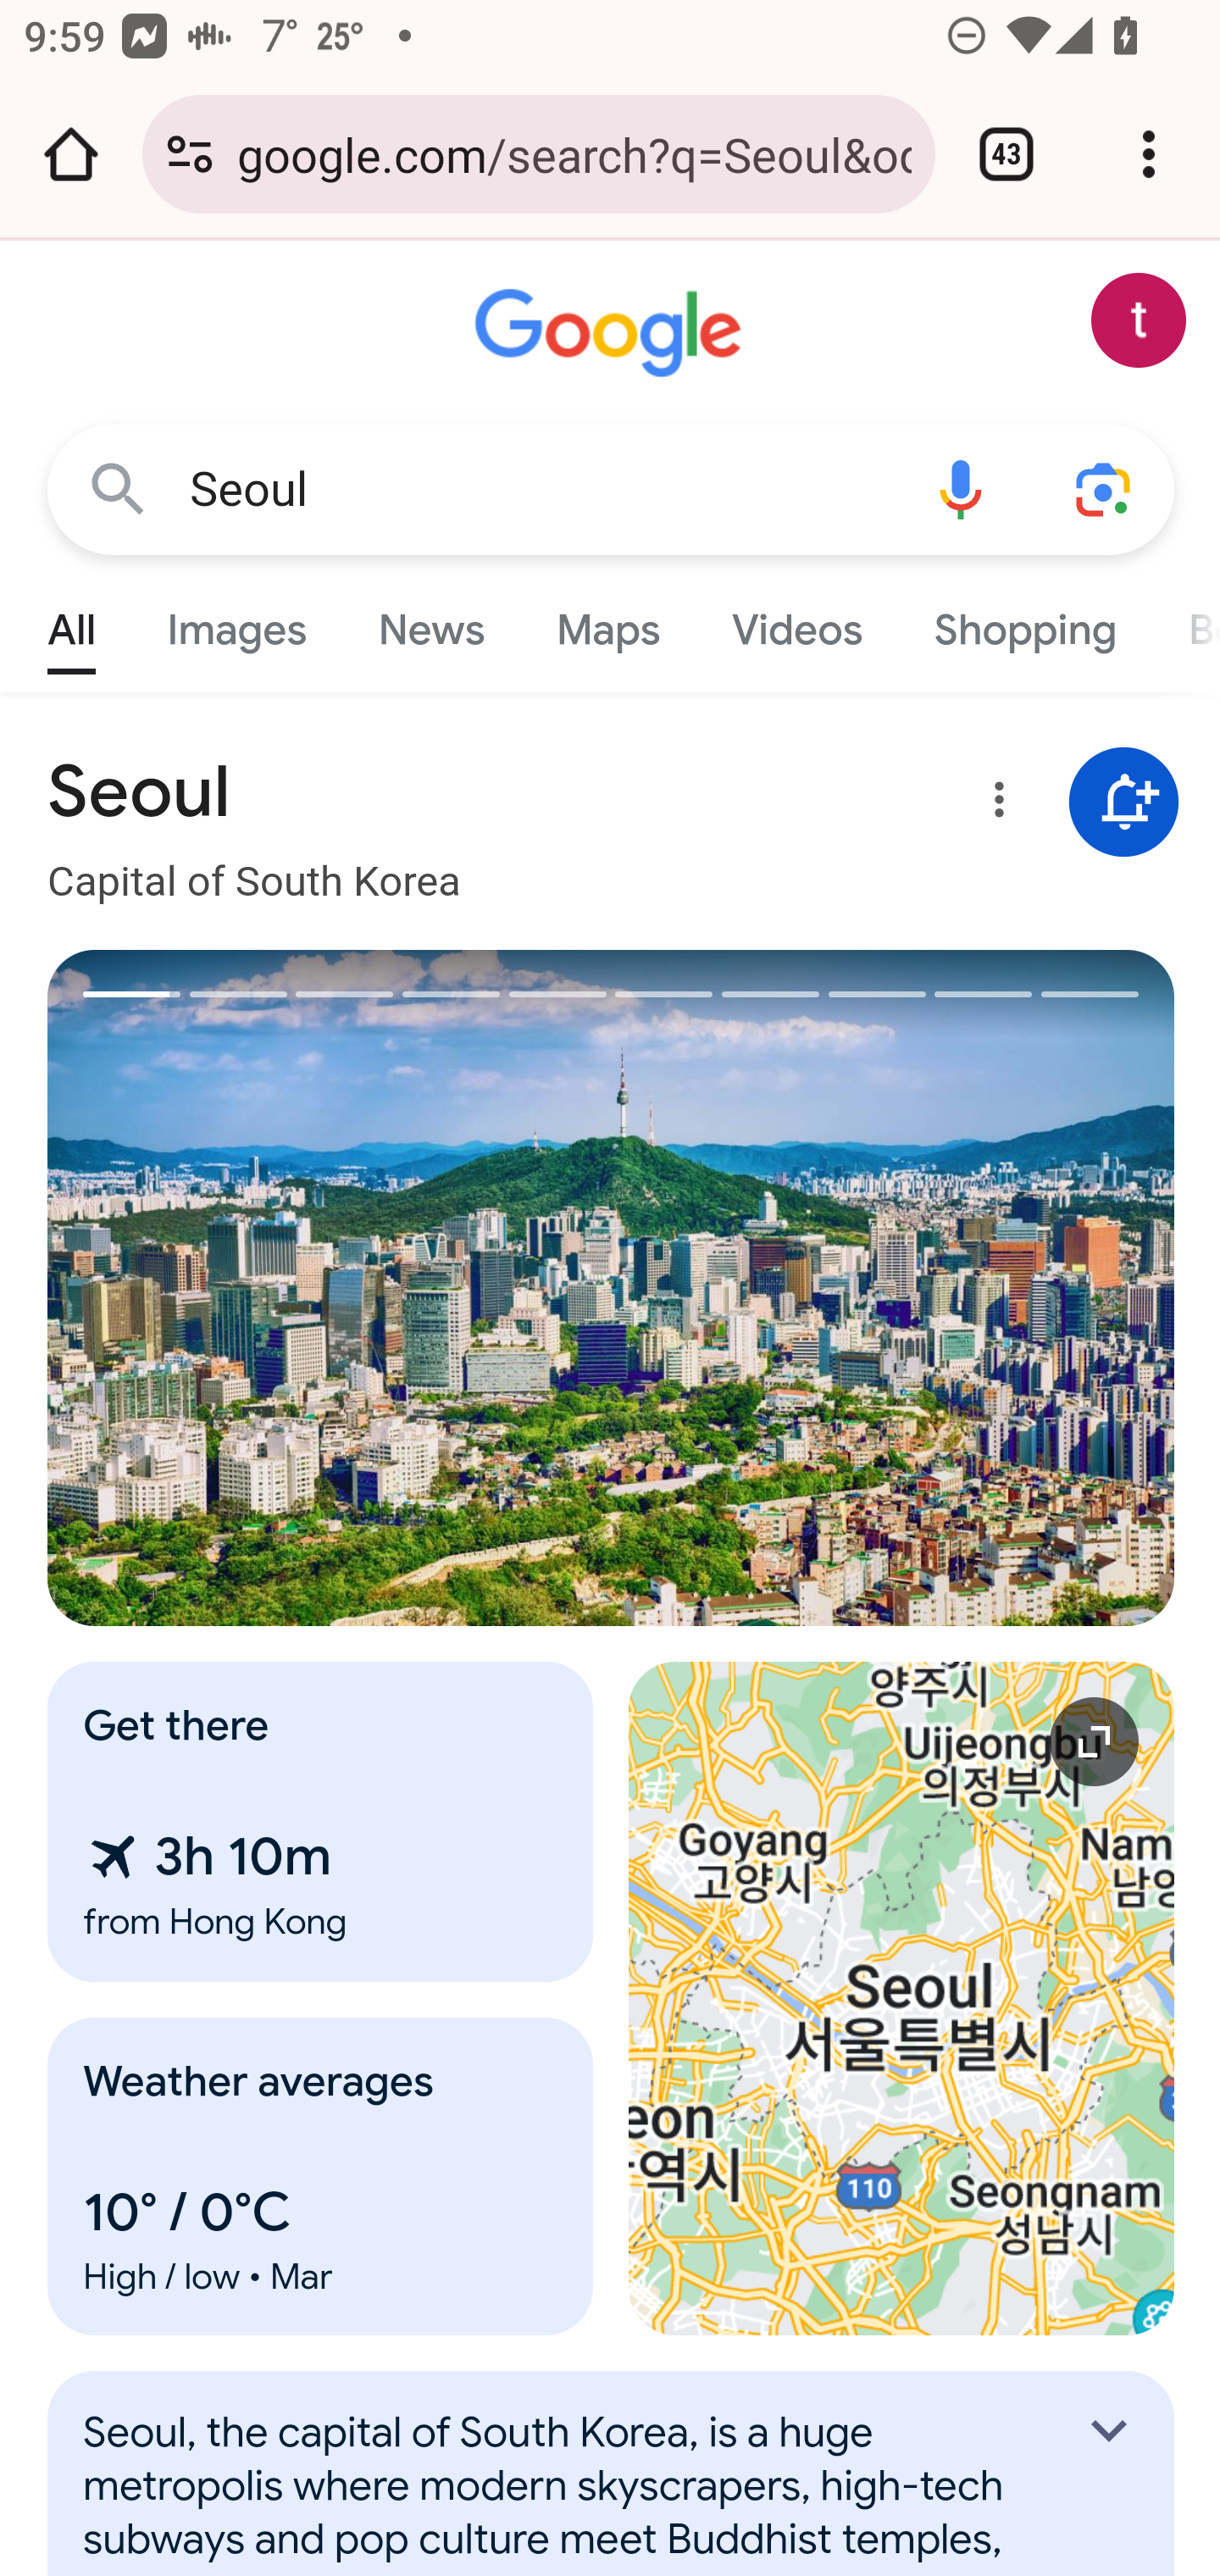 The image size is (1220, 2576). Describe the element at coordinates (539, 490) in the screenshot. I see `Seoul` at that location.